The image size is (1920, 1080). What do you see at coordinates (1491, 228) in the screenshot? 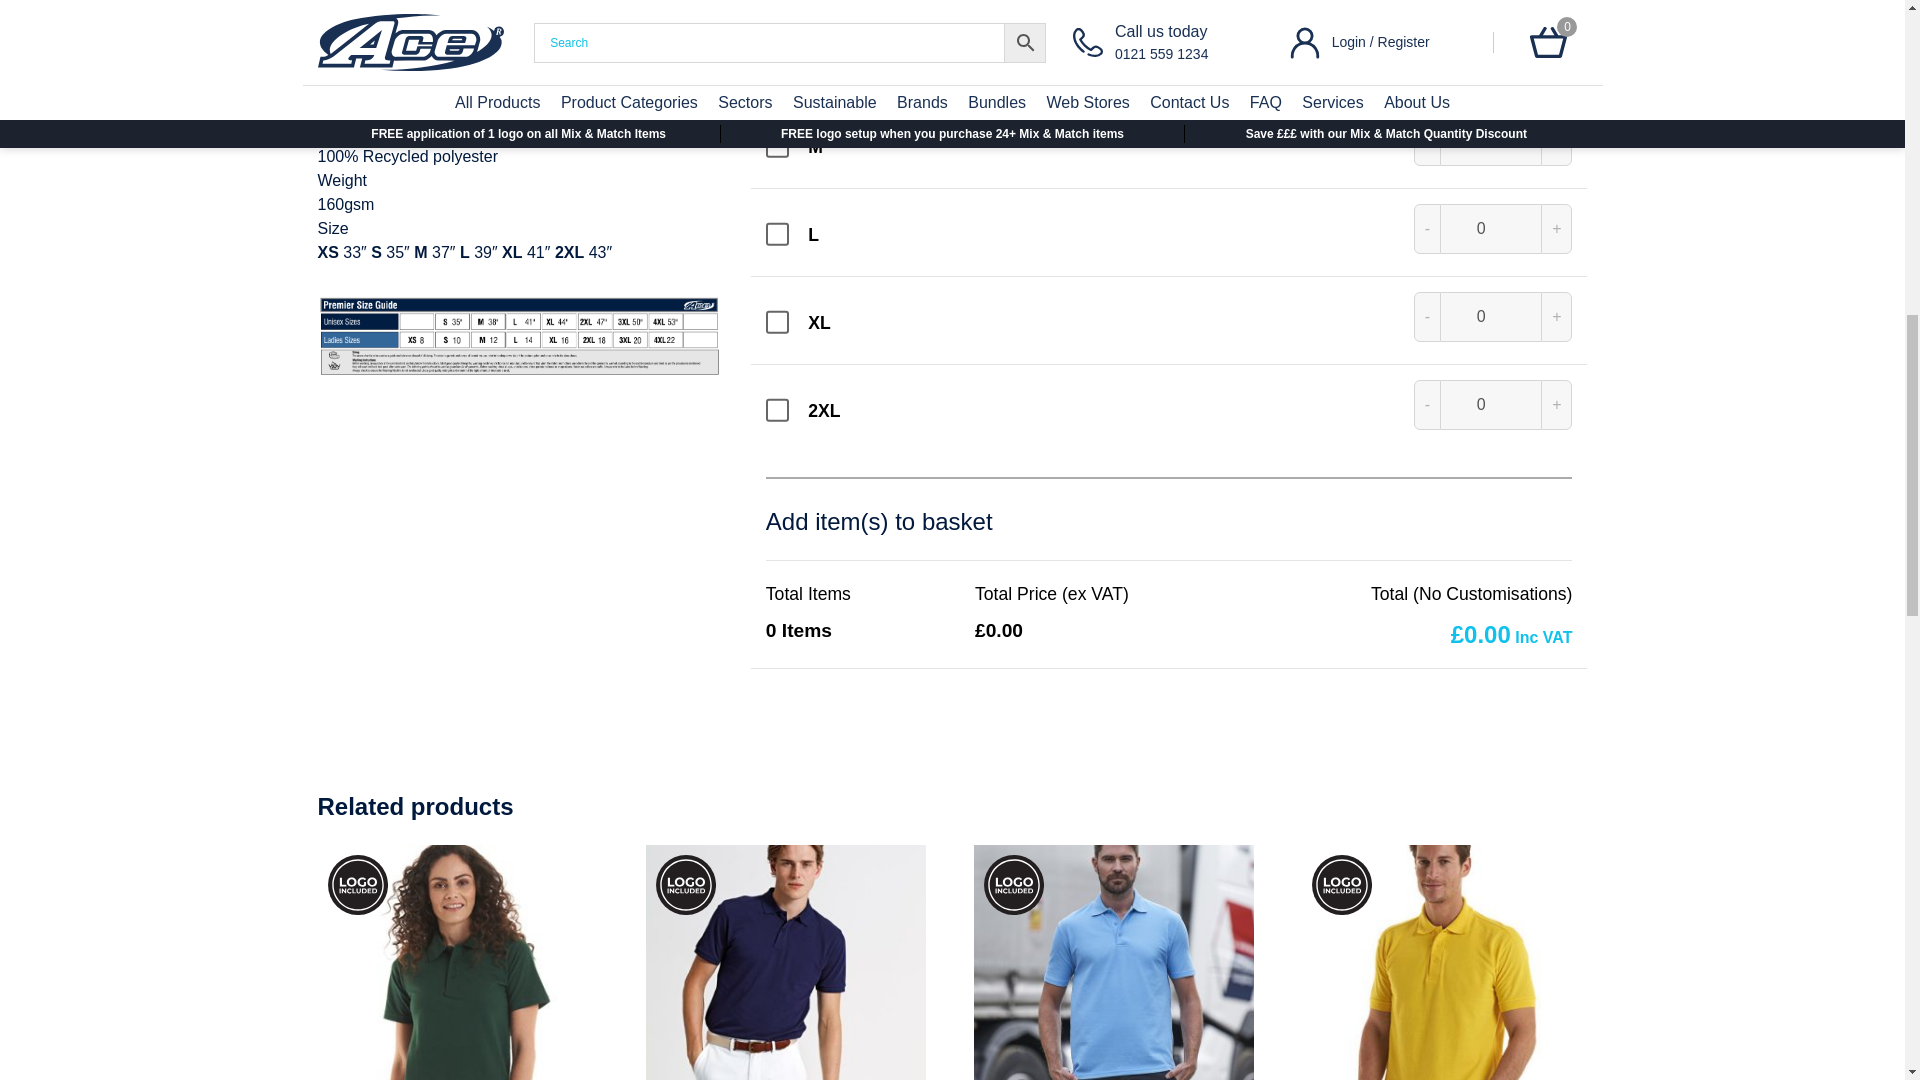
I see `0` at bounding box center [1491, 228].